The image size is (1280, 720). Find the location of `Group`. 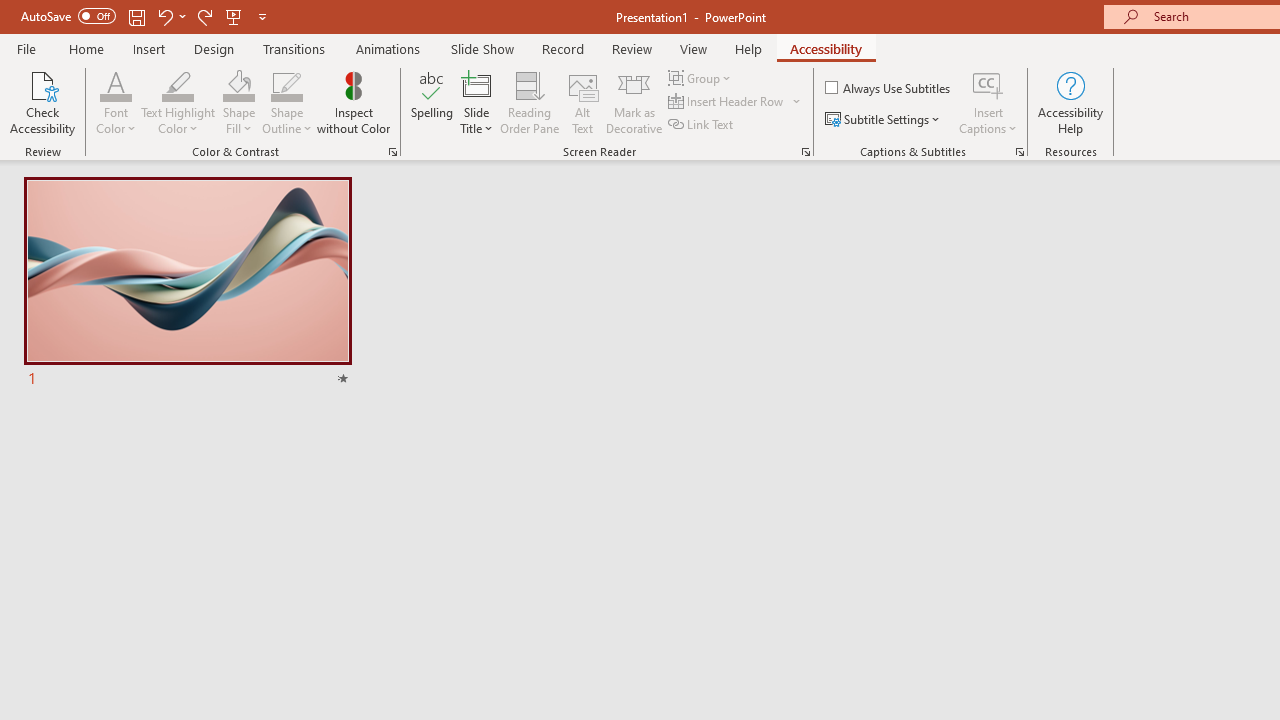

Group is located at coordinates (702, 78).